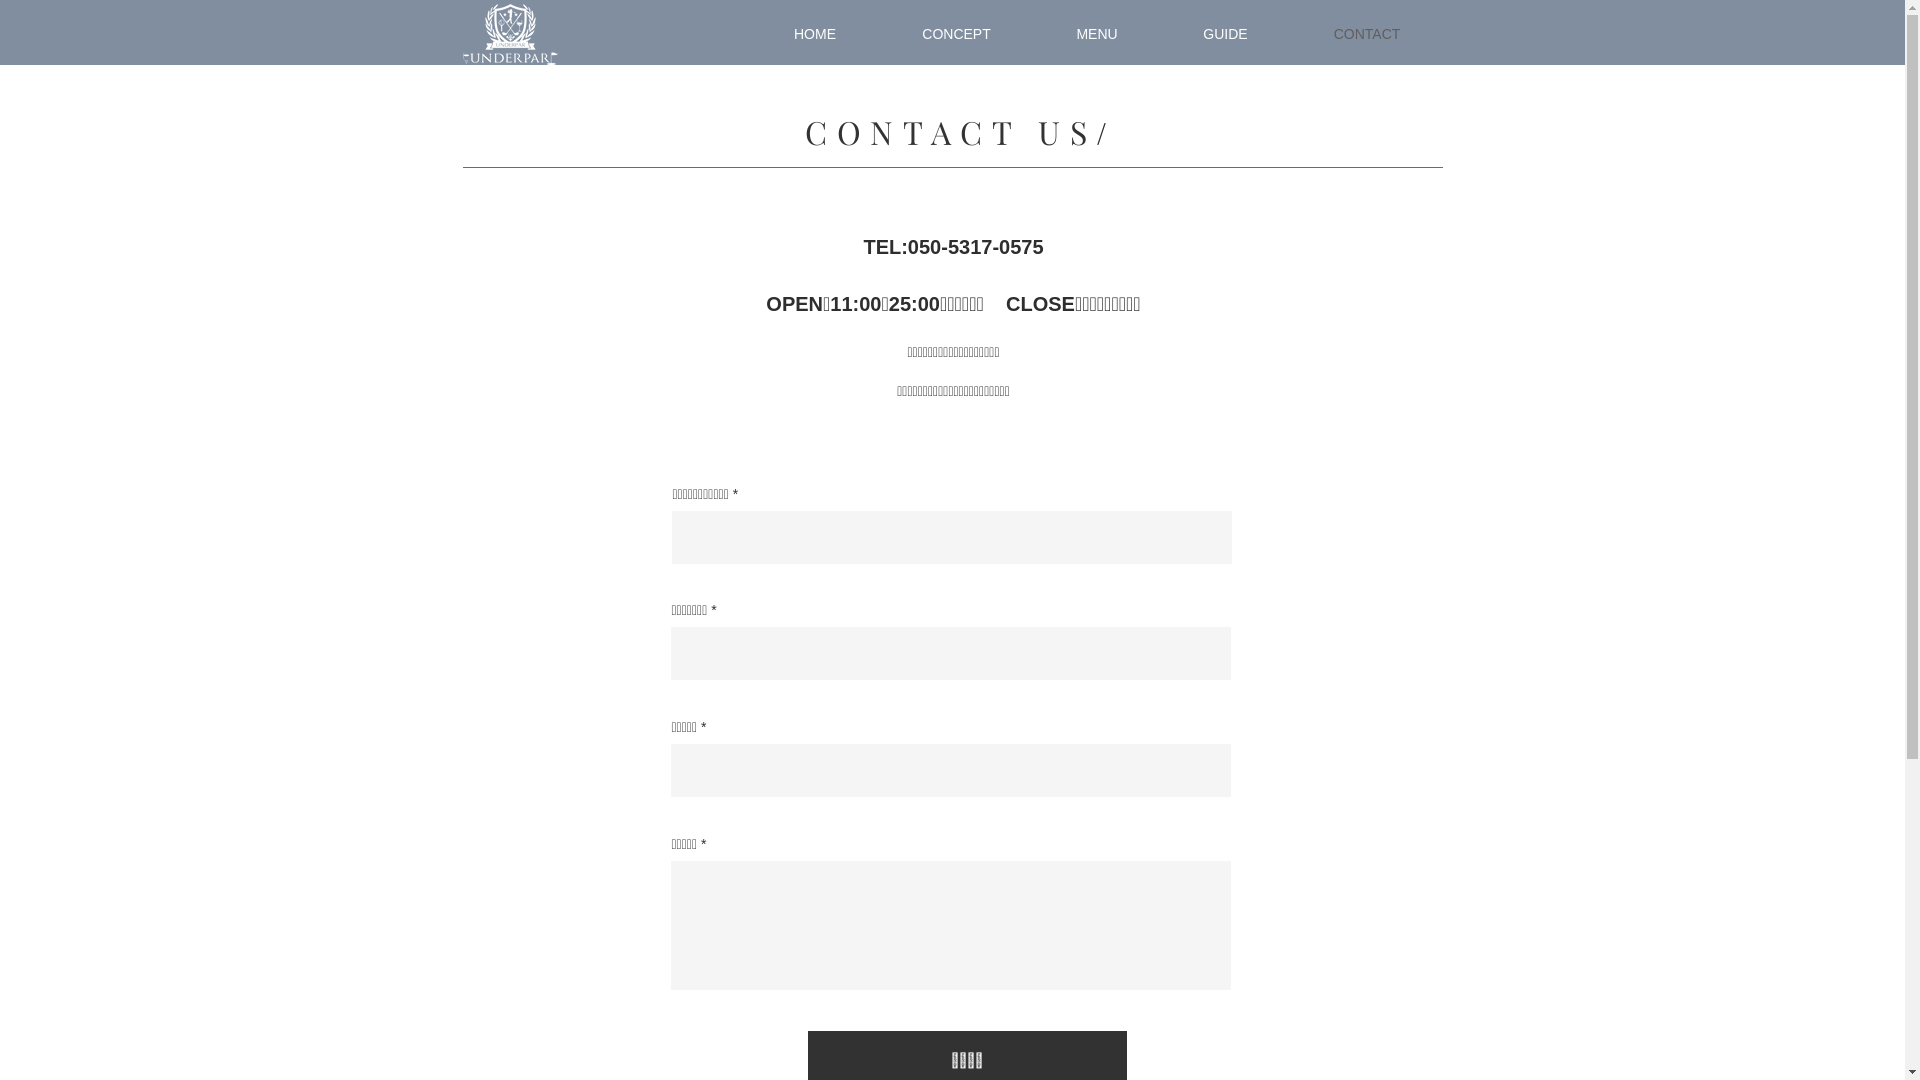 This screenshot has width=1920, height=1080. Describe the element at coordinates (1366, 34) in the screenshot. I see `CONTACT` at that location.